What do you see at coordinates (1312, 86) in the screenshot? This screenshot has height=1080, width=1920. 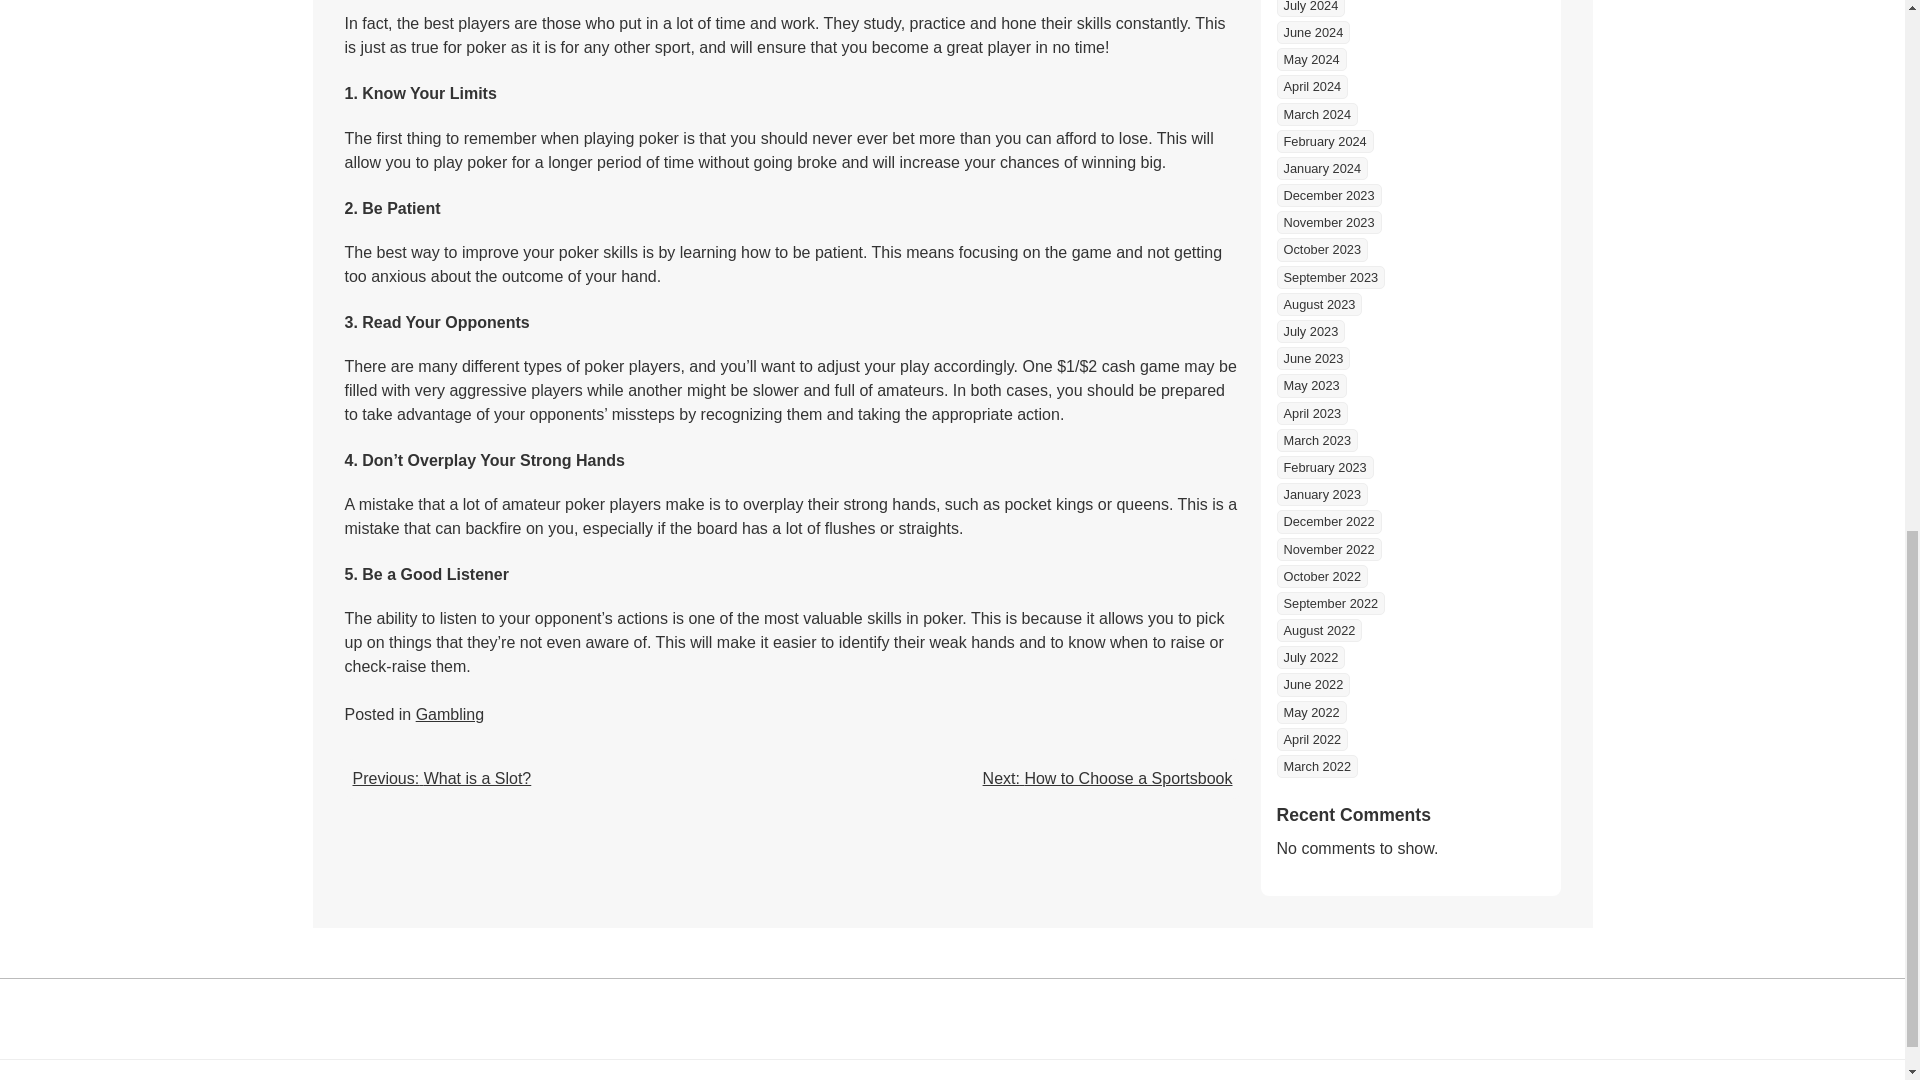 I see `April 2024` at bounding box center [1312, 86].